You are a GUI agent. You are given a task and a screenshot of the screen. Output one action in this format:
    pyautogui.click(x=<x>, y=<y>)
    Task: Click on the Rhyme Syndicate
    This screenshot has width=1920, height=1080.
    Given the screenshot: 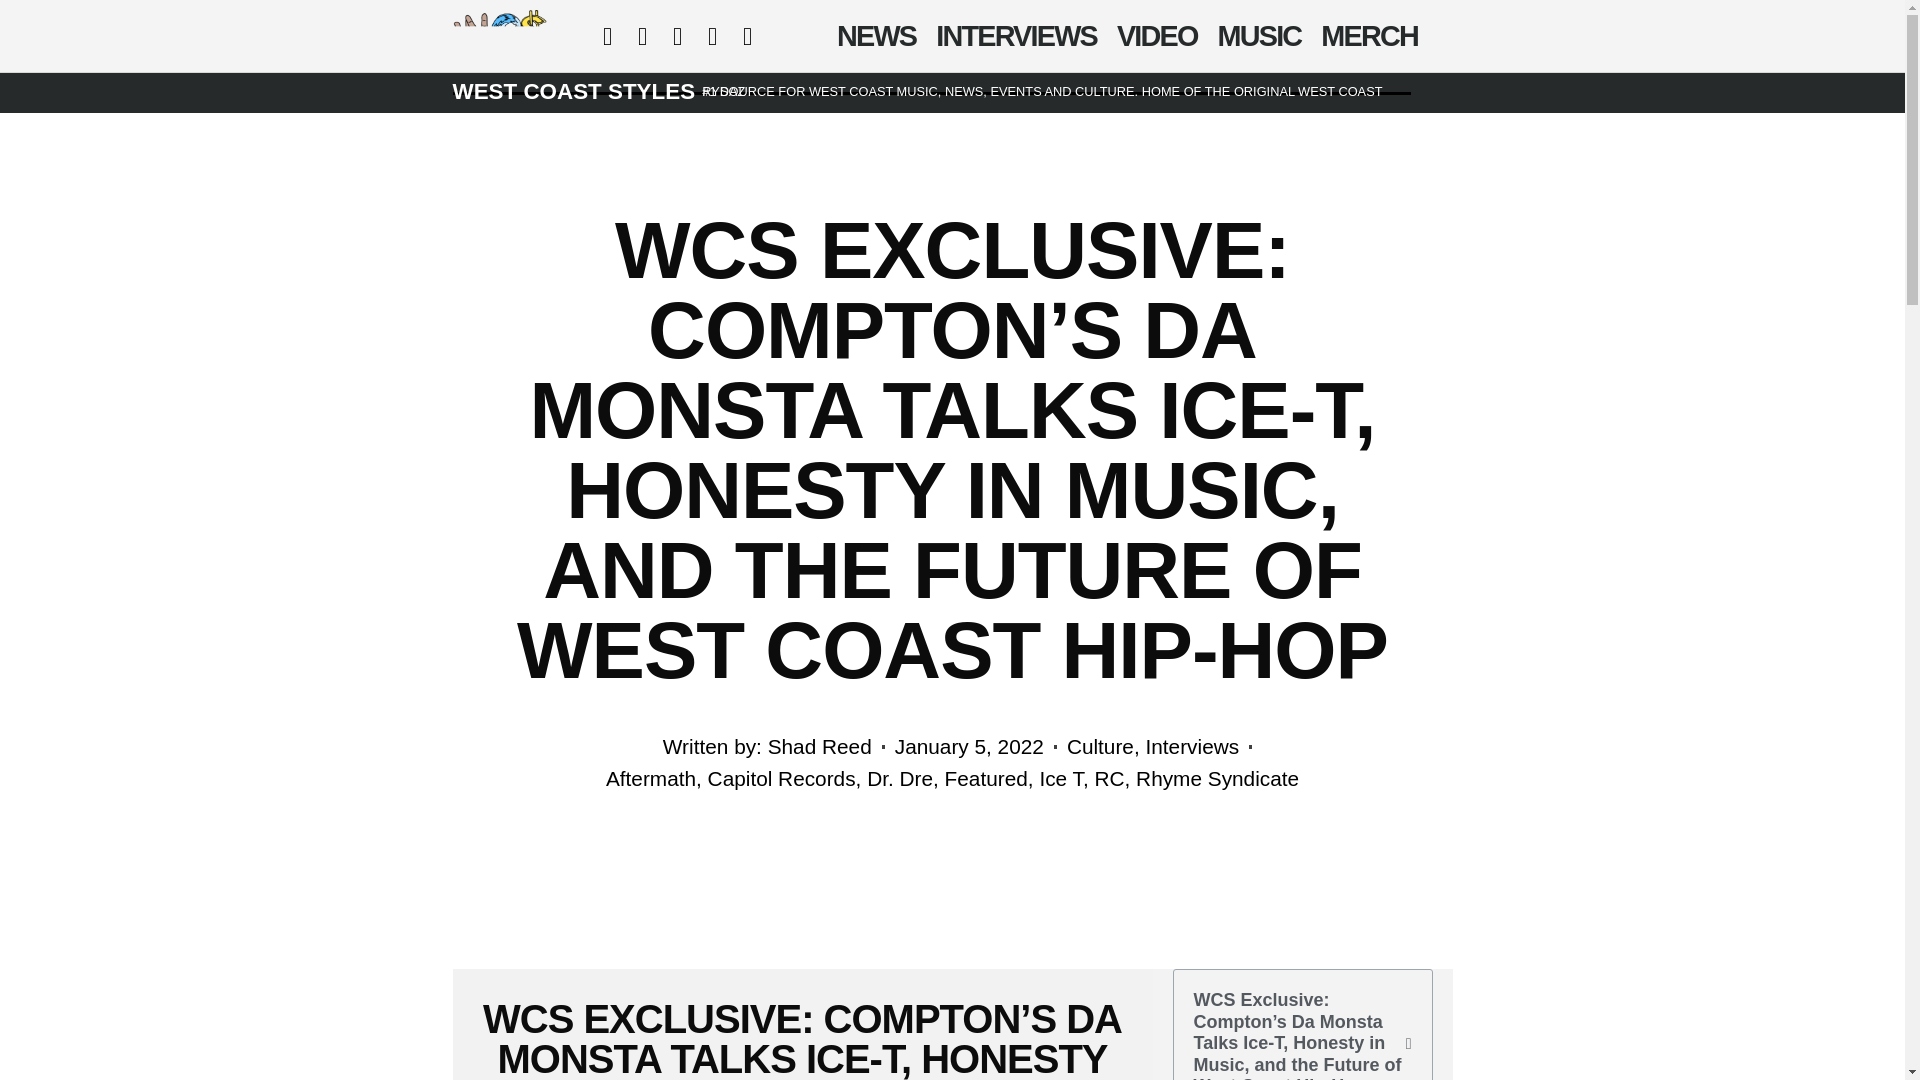 What is the action you would take?
    pyautogui.click(x=1218, y=778)
    